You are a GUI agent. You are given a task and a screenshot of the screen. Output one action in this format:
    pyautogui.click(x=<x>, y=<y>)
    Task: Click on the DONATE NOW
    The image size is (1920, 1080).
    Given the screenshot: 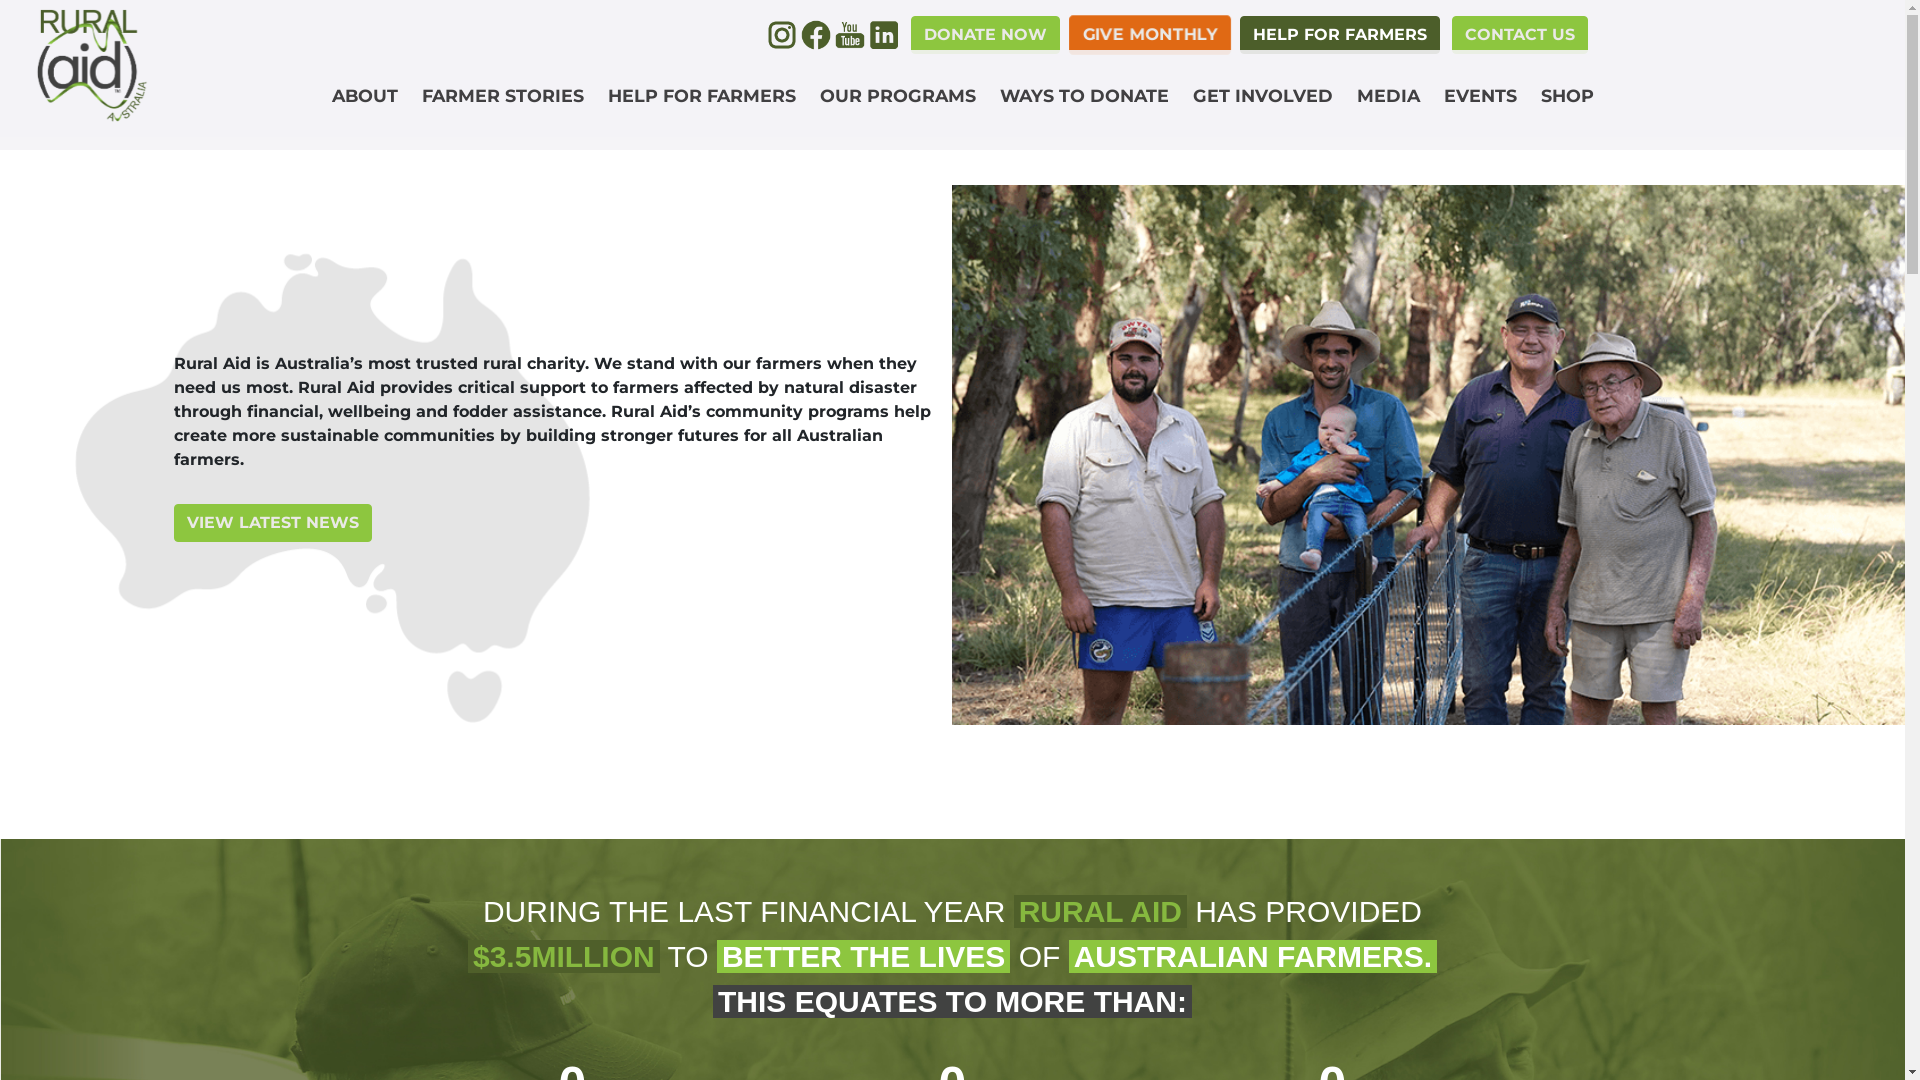 What is the action you would take?
    pyautogui.click(x=984, y=35)
    